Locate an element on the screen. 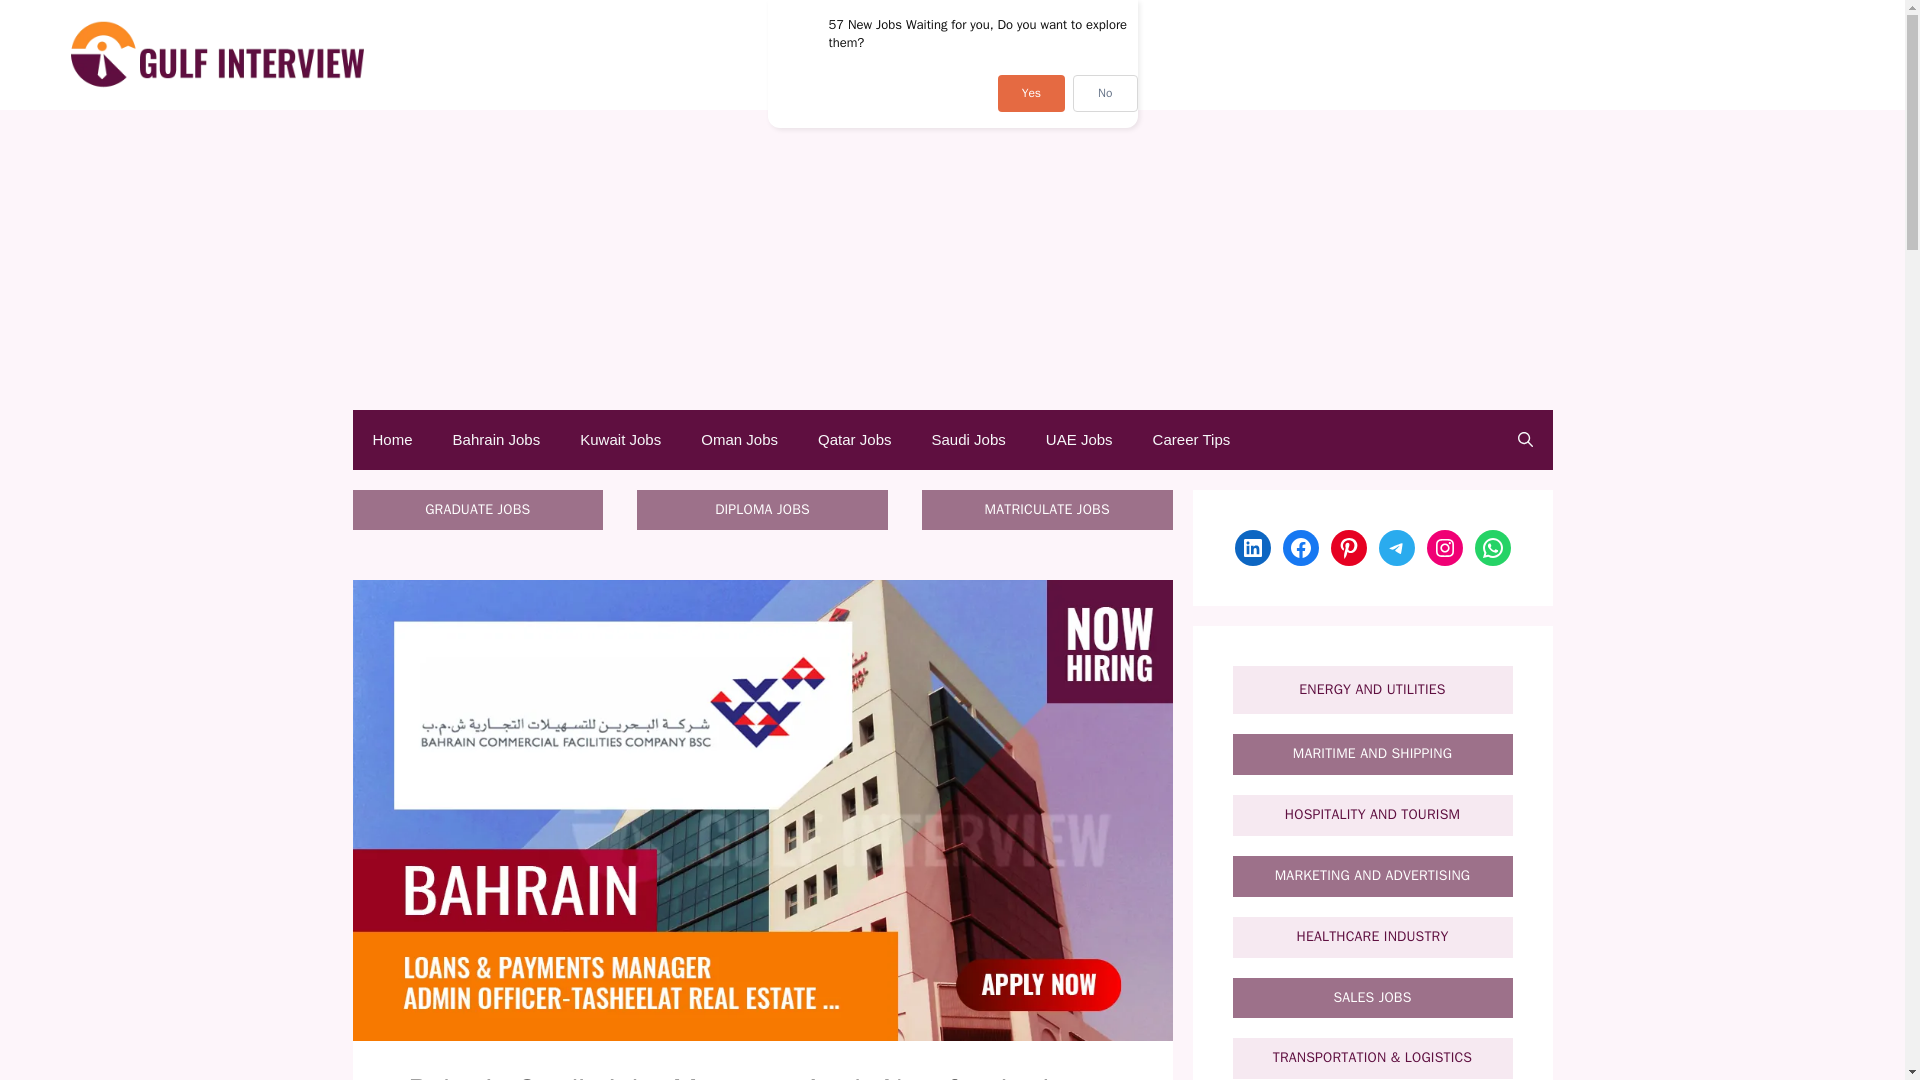 Image resolution: width=1920 pixels, height=1080 pixels. Career Tips is located at coordinates (1192, 440).